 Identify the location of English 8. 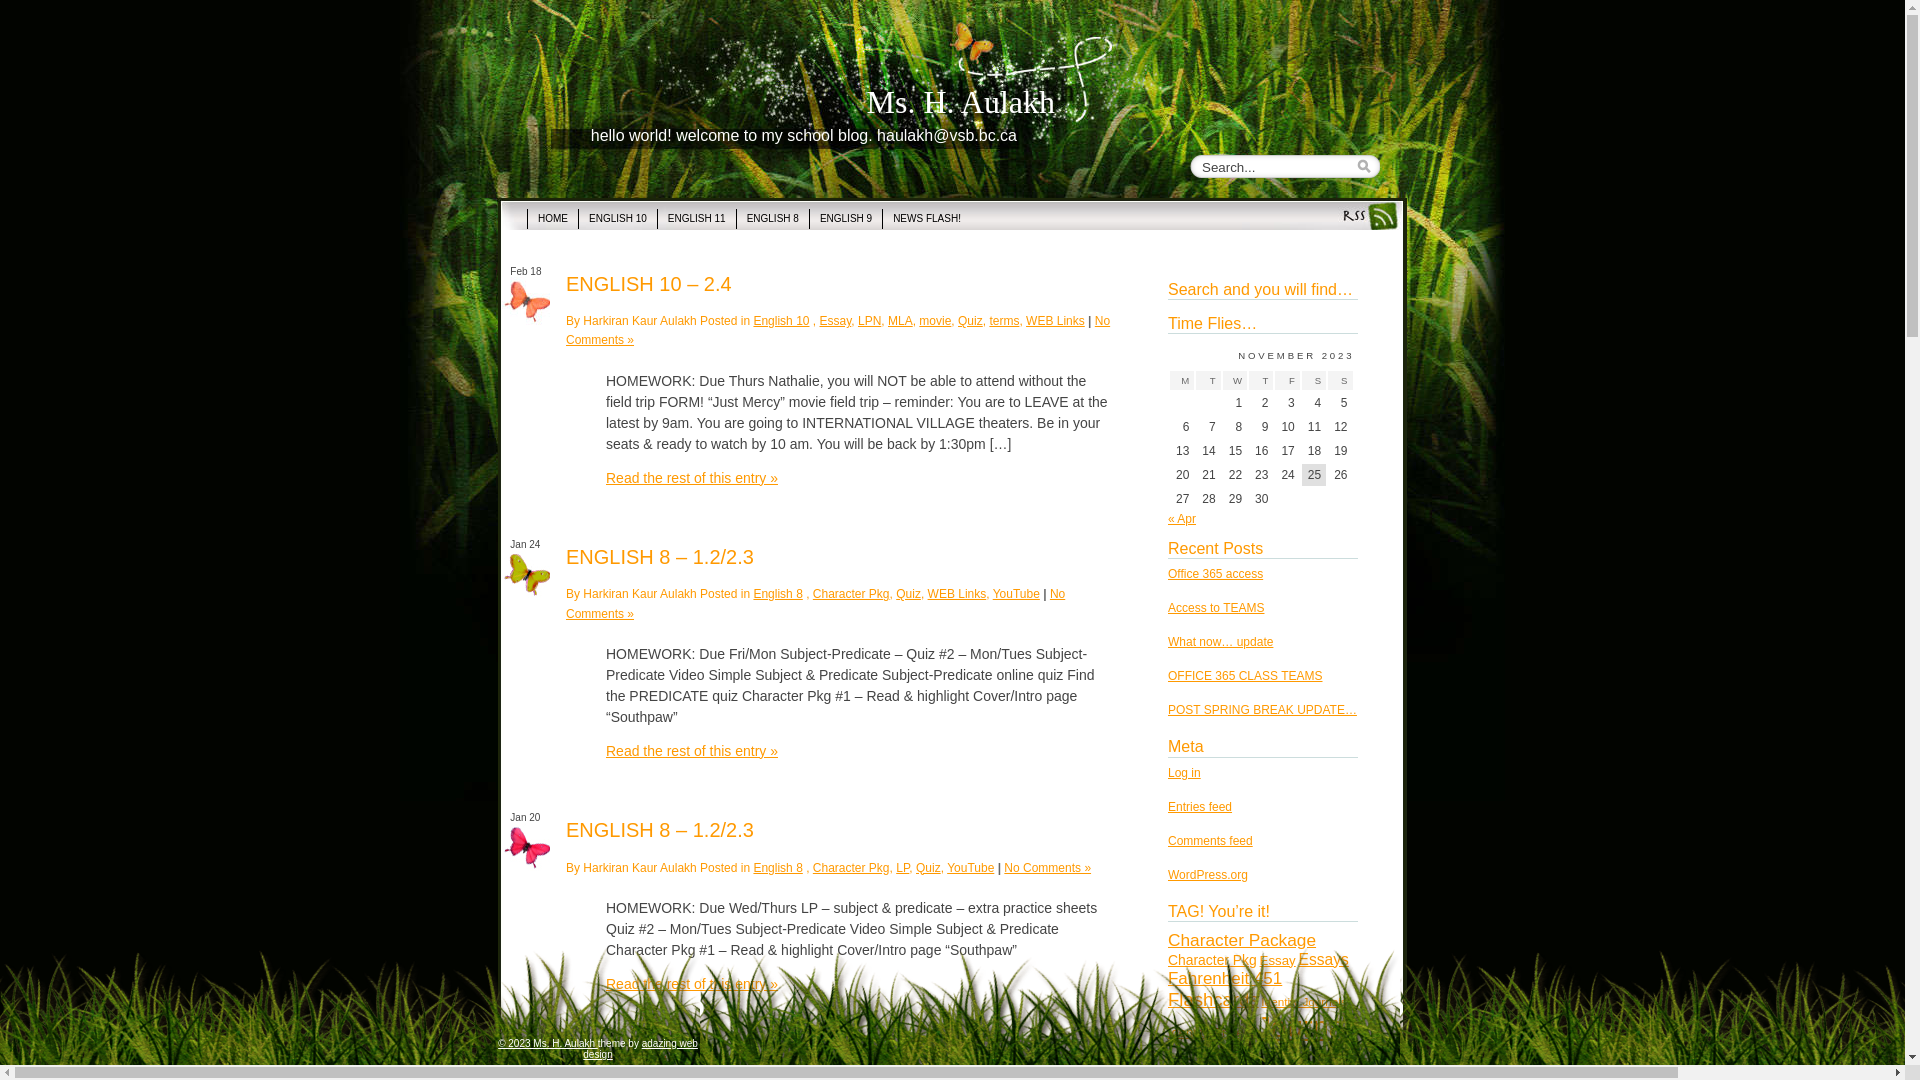
(778, 594).